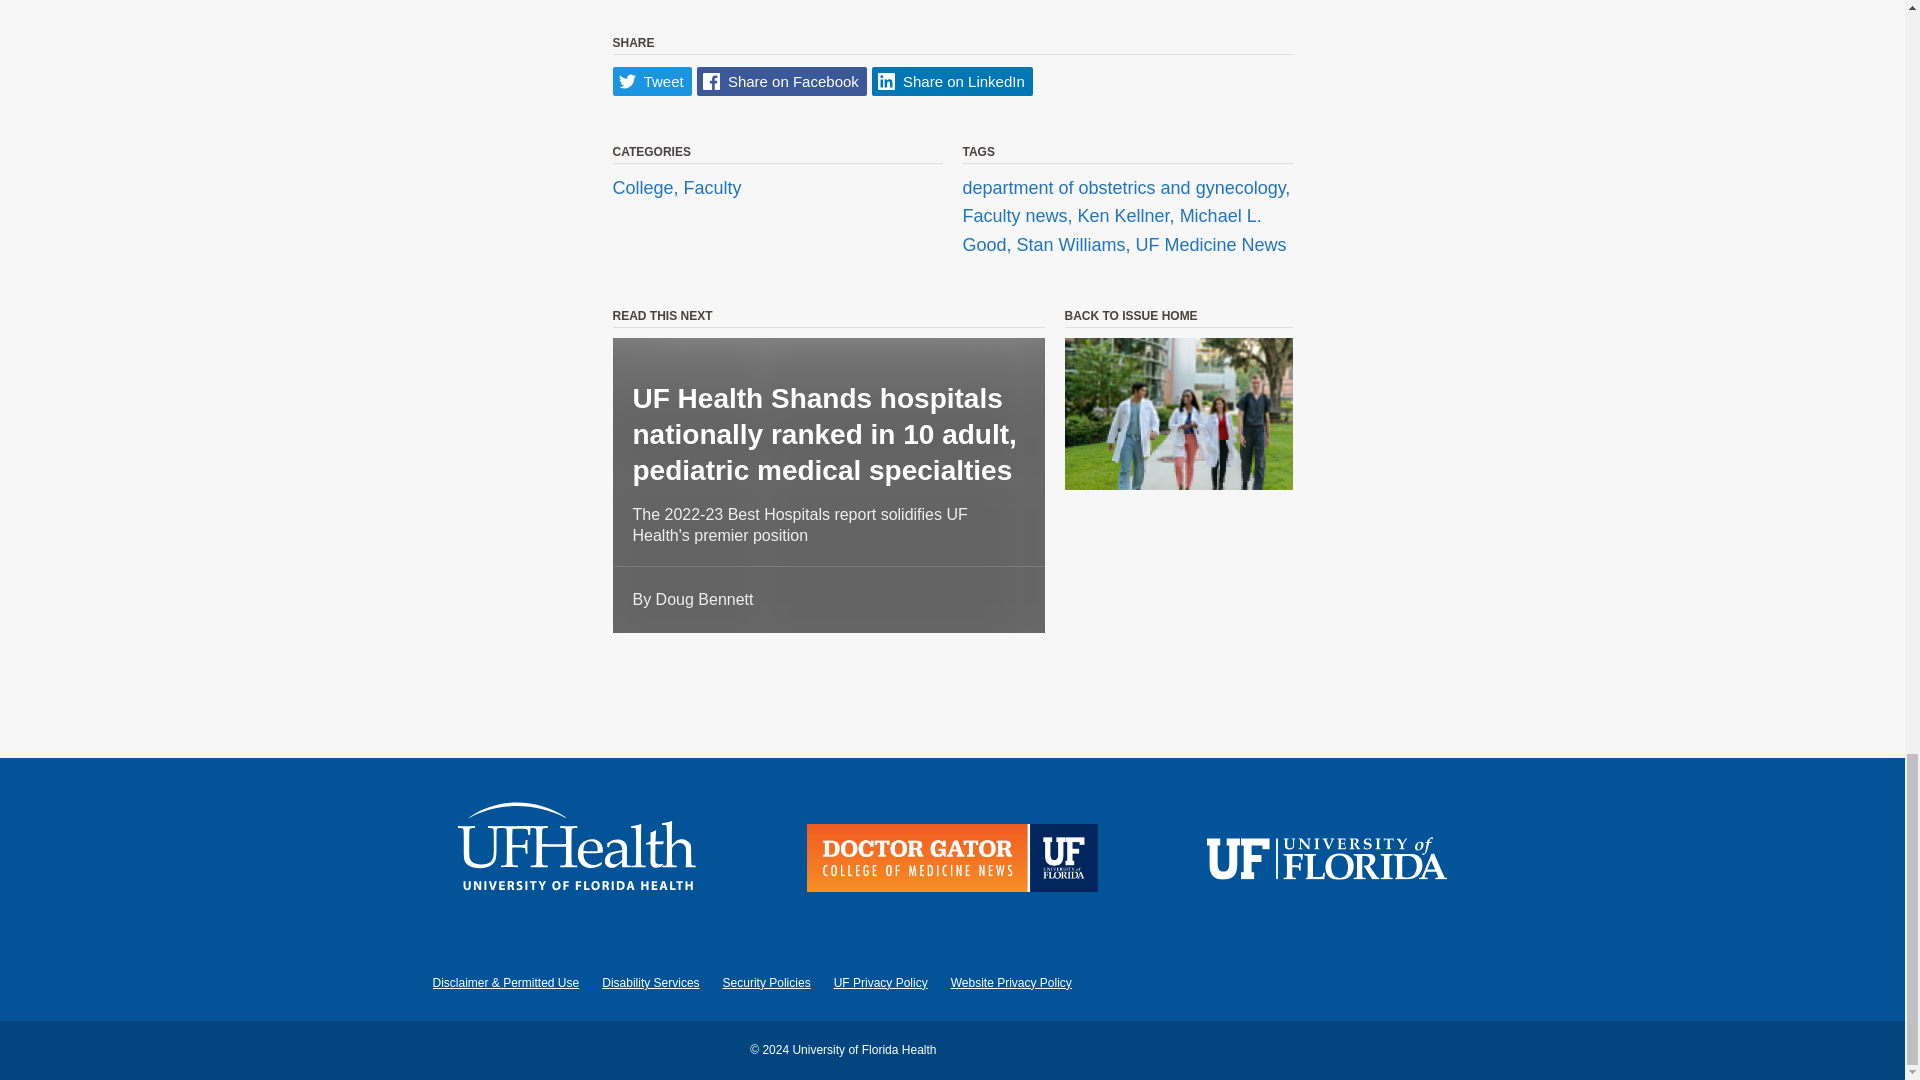 Image resolution: width=1920 pixels, height=1080 pixels. What do you see at coordinates (648, 188) in the screenshot?
I see `College,` at bounding box center [648, 188].